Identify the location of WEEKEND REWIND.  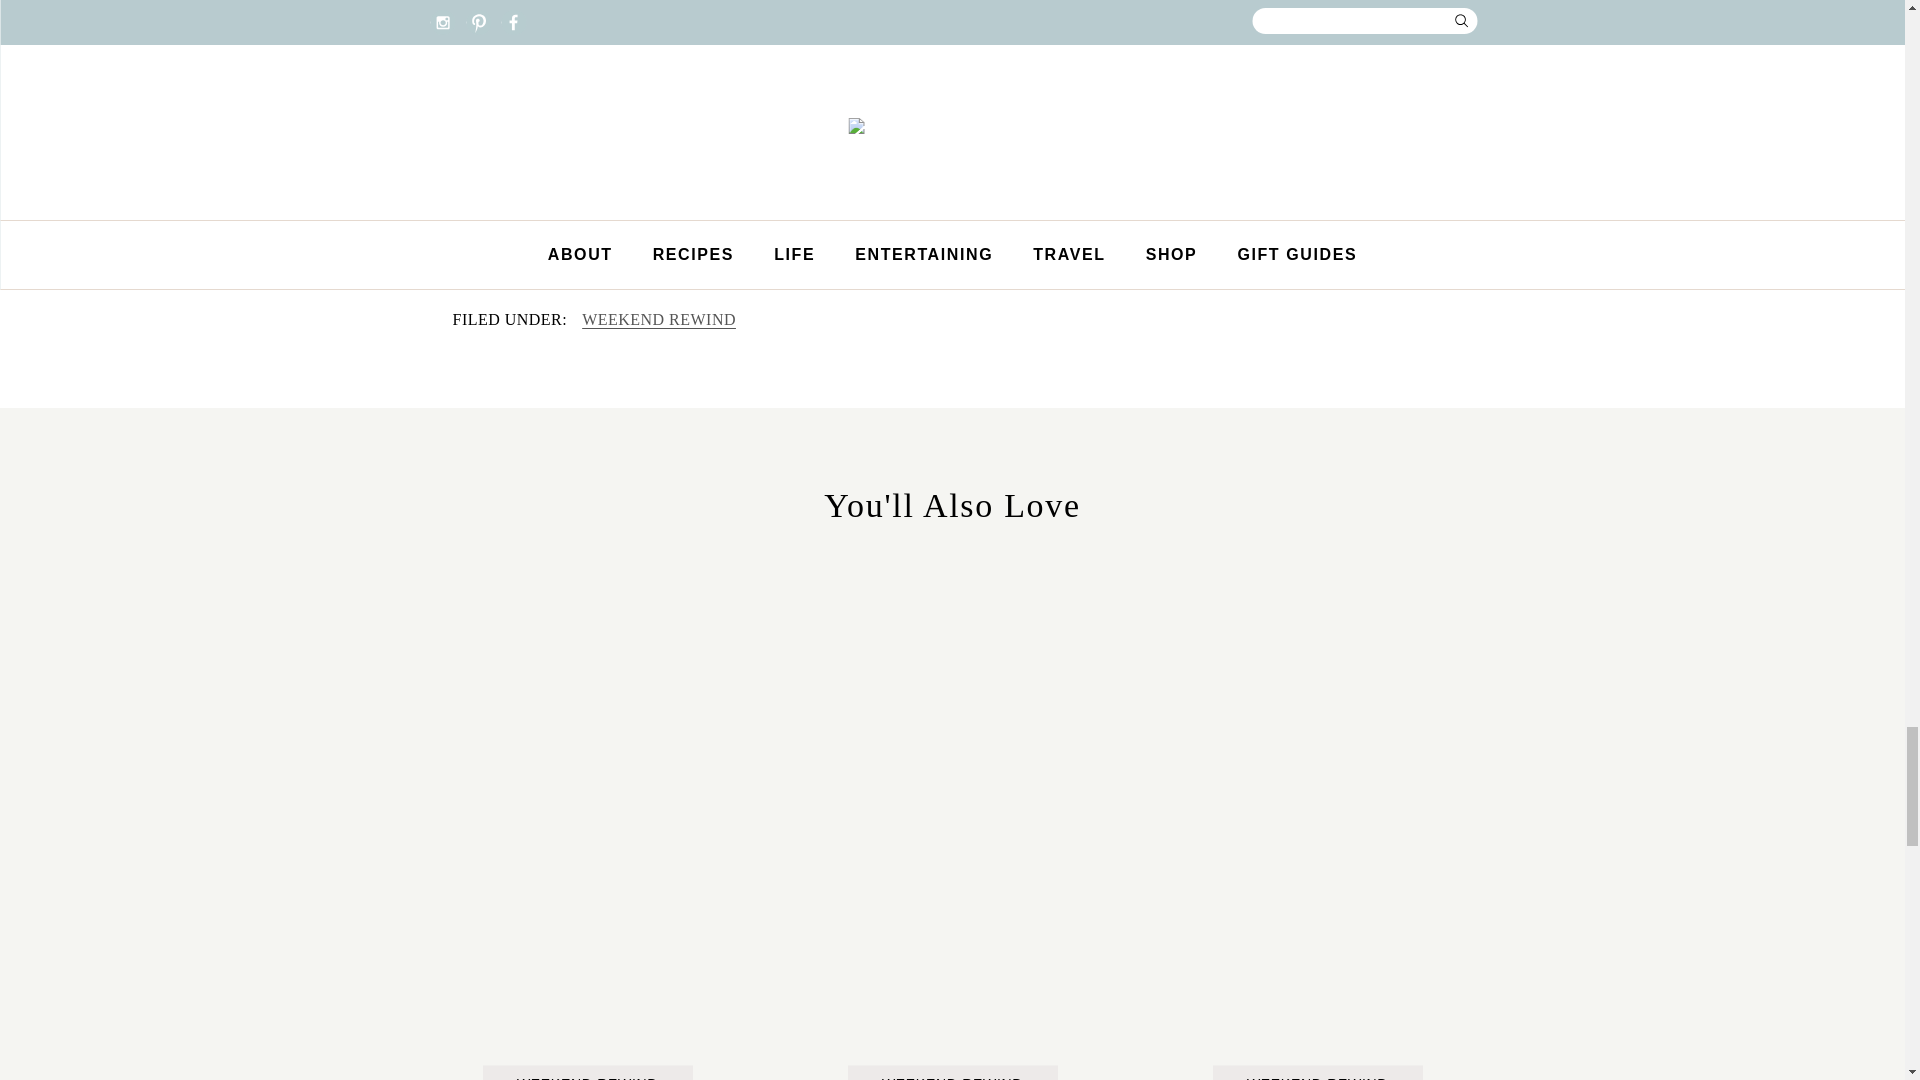
(658, 320).